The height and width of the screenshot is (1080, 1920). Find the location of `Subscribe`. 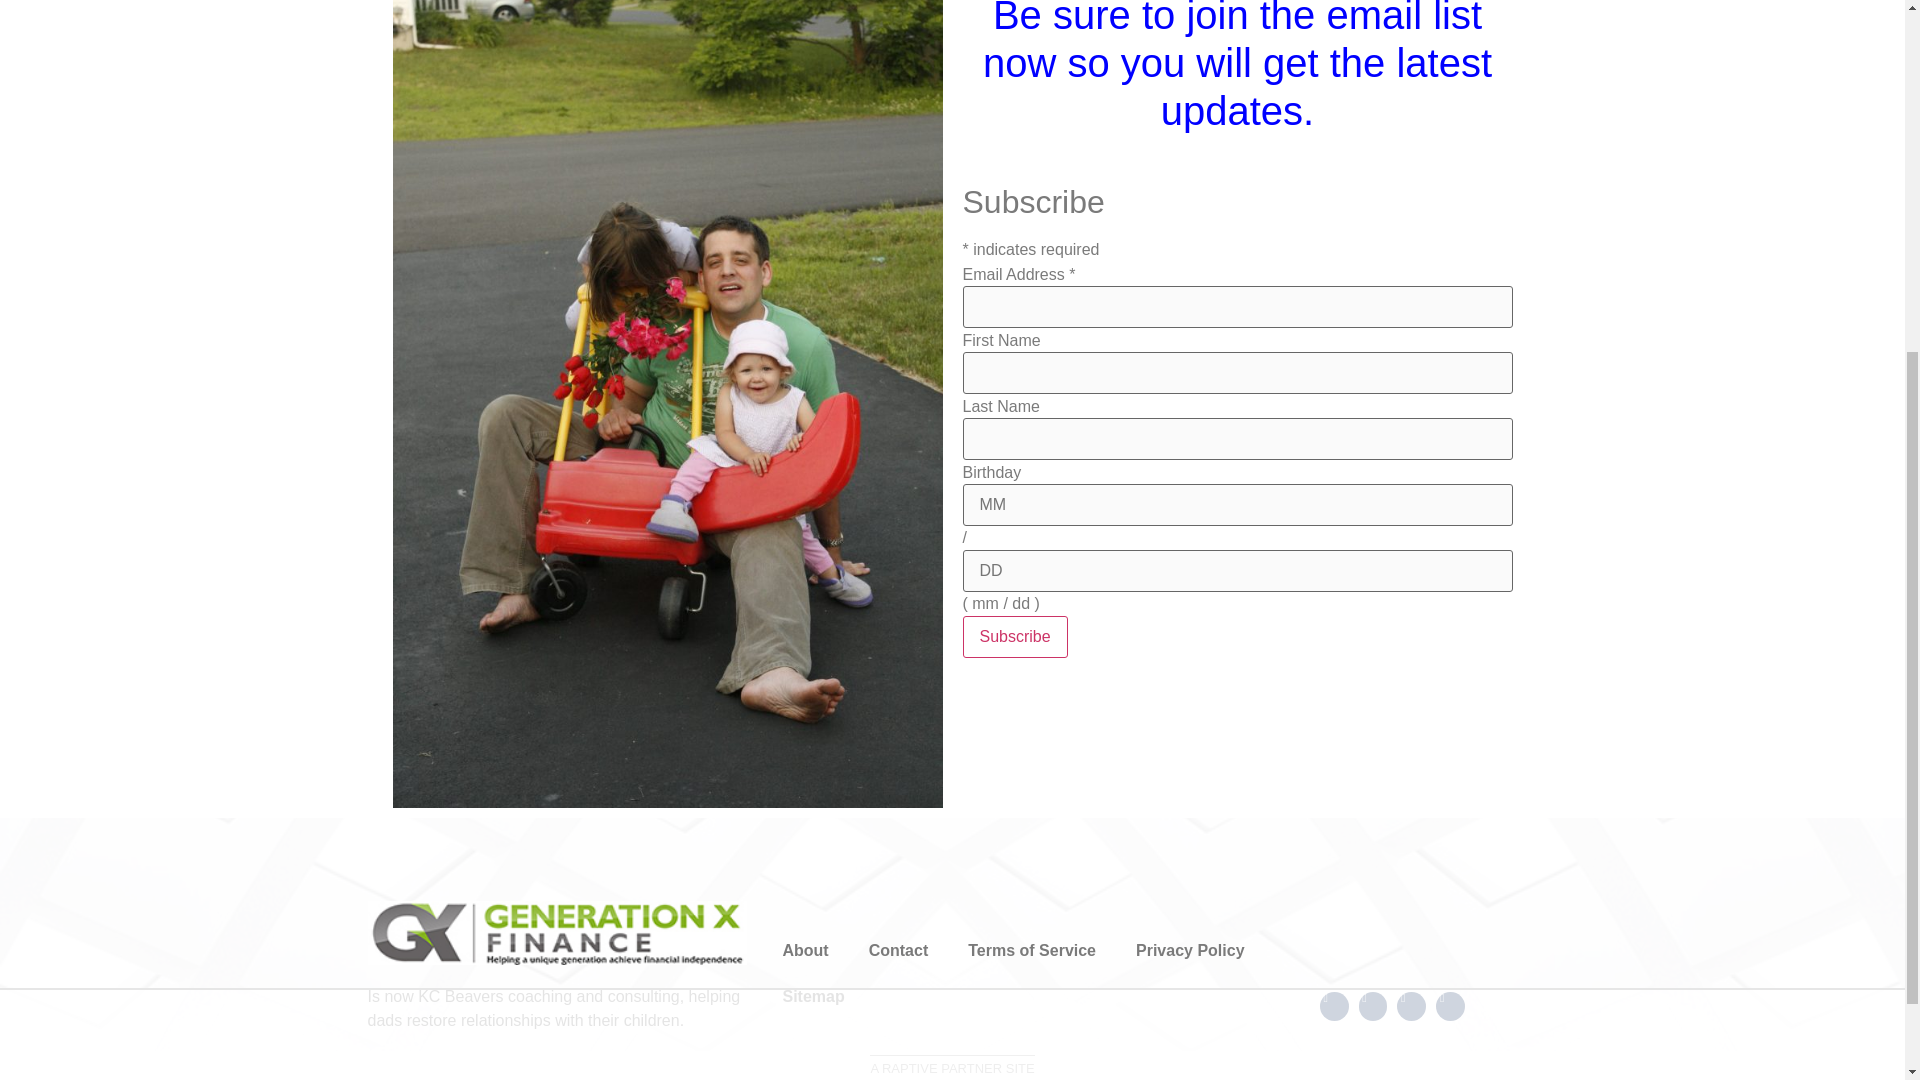

Subscribe is located at coordinates (1014, 636).